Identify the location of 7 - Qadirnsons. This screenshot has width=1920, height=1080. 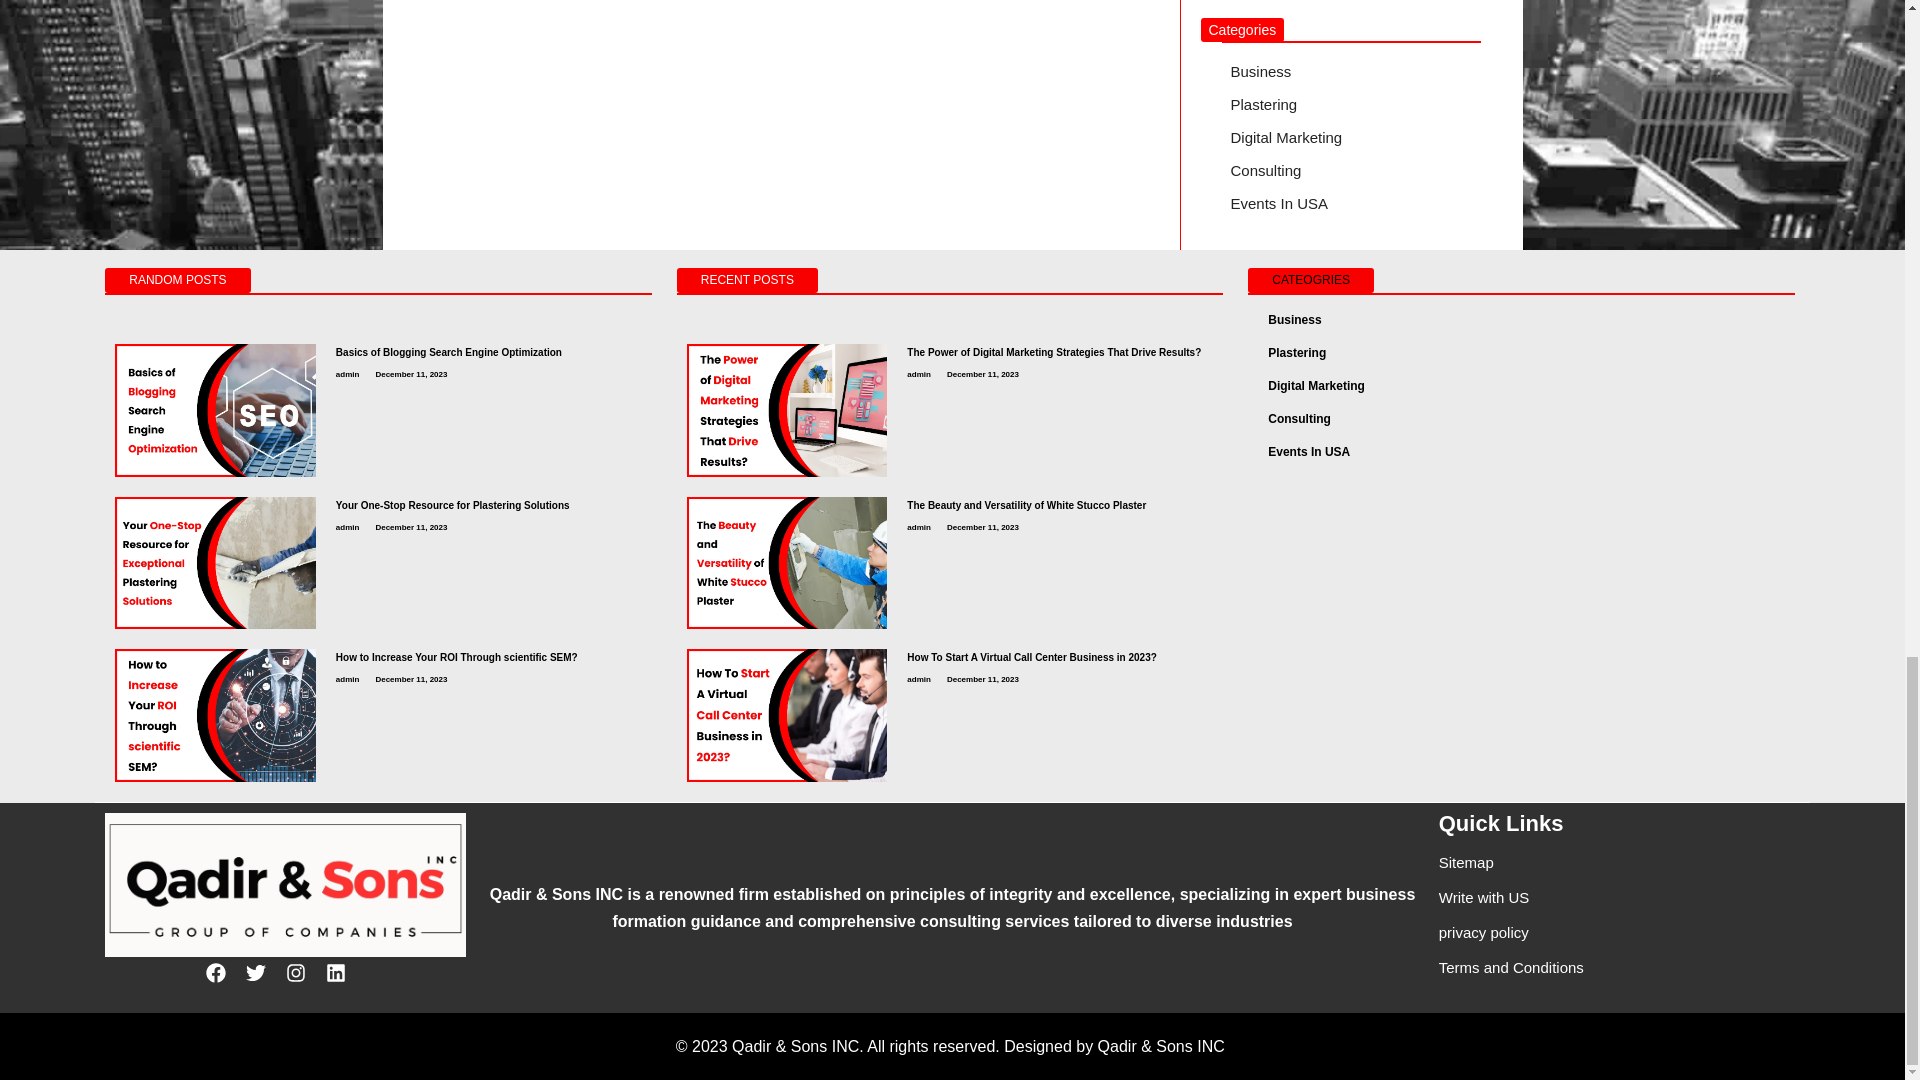
(787, 562).